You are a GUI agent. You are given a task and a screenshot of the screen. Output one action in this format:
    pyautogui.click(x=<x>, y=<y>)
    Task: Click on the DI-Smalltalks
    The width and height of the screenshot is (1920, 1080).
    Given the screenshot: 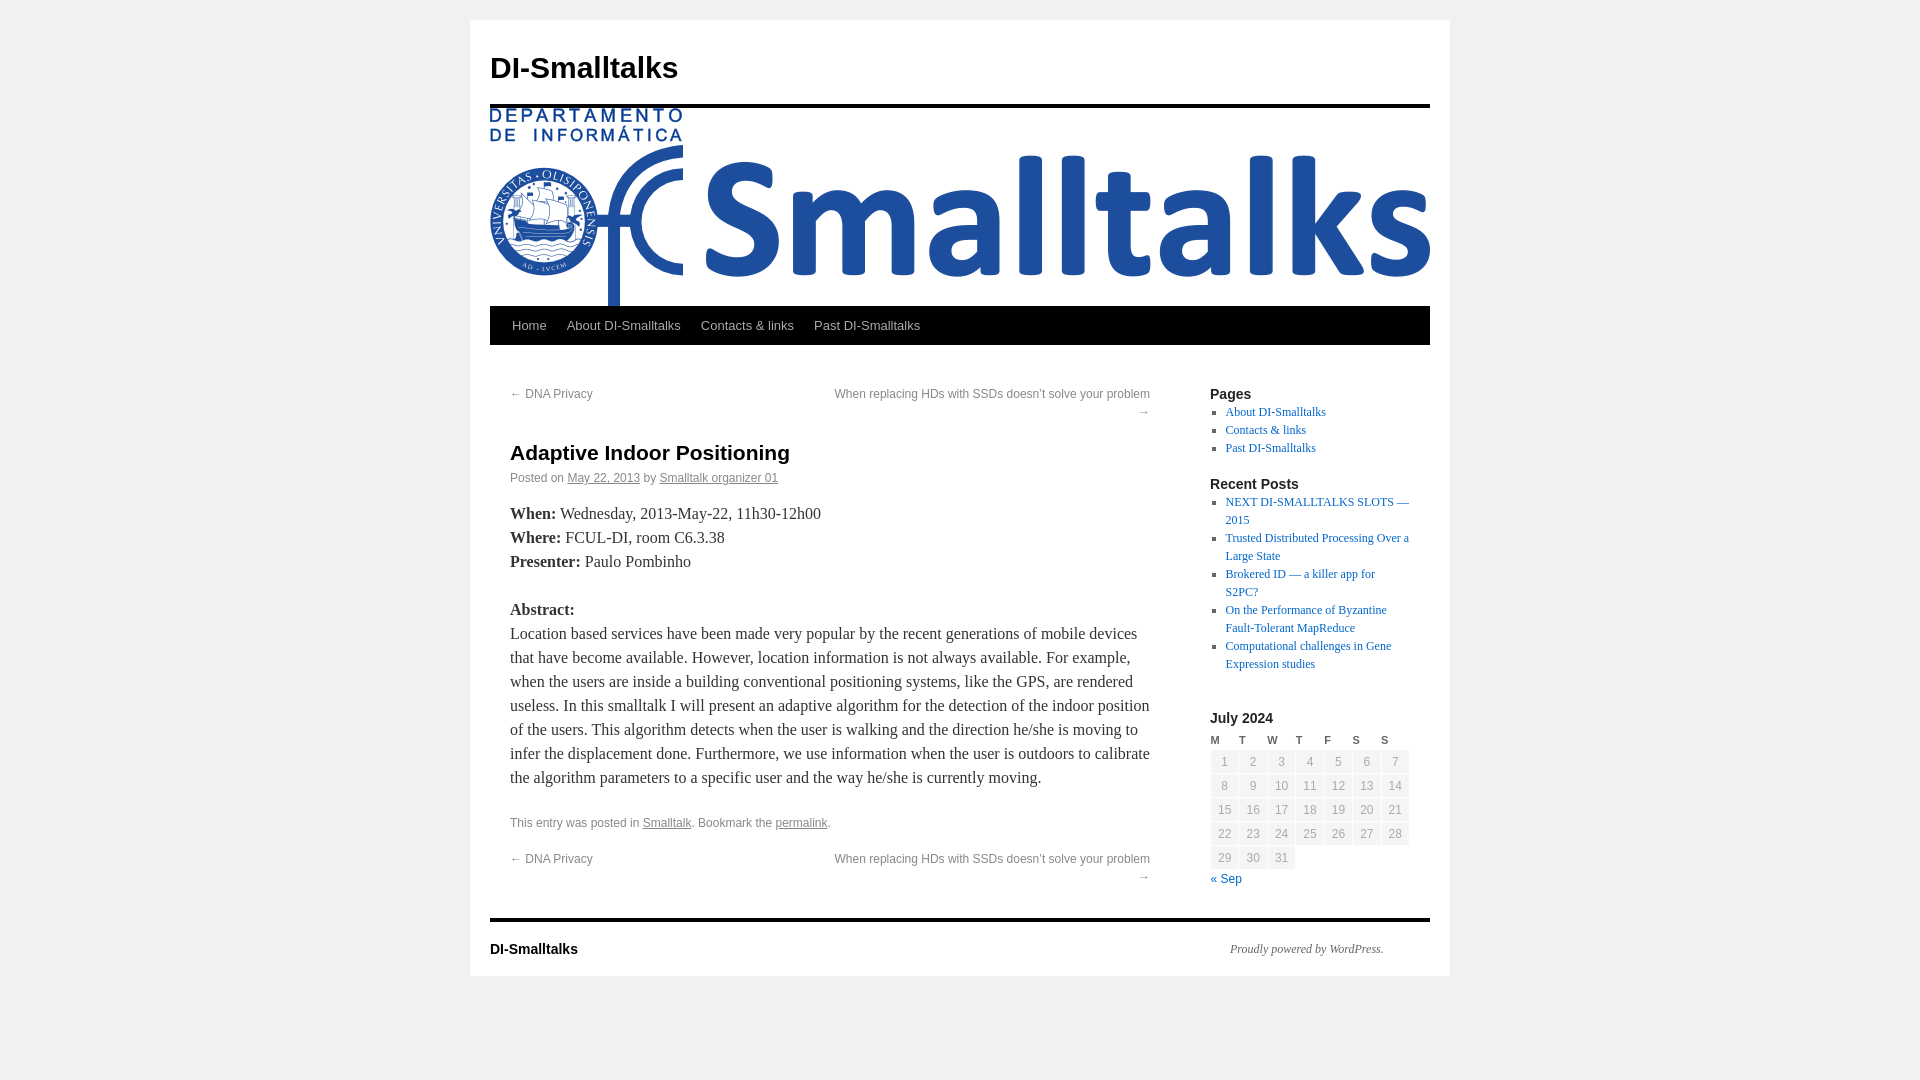 What is the action you would take?
    pyautogui.click(x=583, y=67)
    